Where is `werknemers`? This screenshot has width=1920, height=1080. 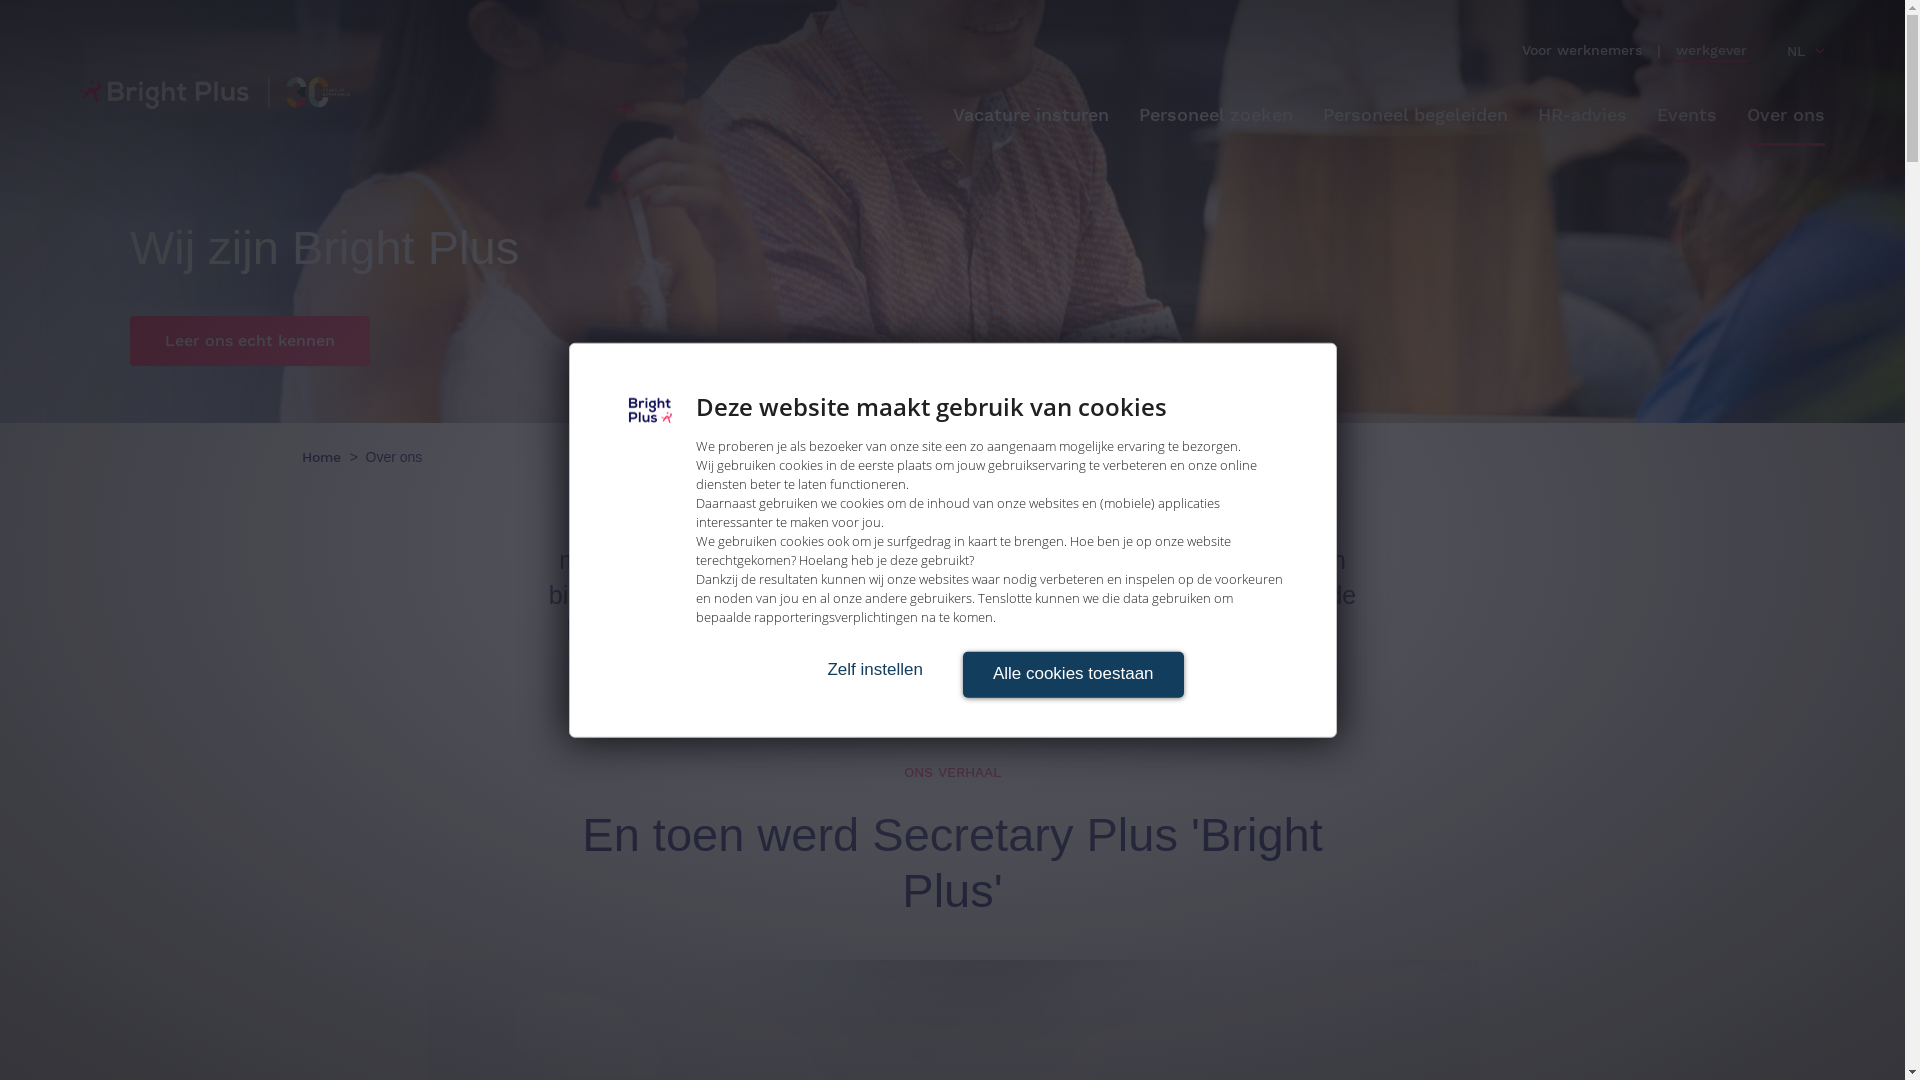
werknemers is located at coordinates (1600, 51).